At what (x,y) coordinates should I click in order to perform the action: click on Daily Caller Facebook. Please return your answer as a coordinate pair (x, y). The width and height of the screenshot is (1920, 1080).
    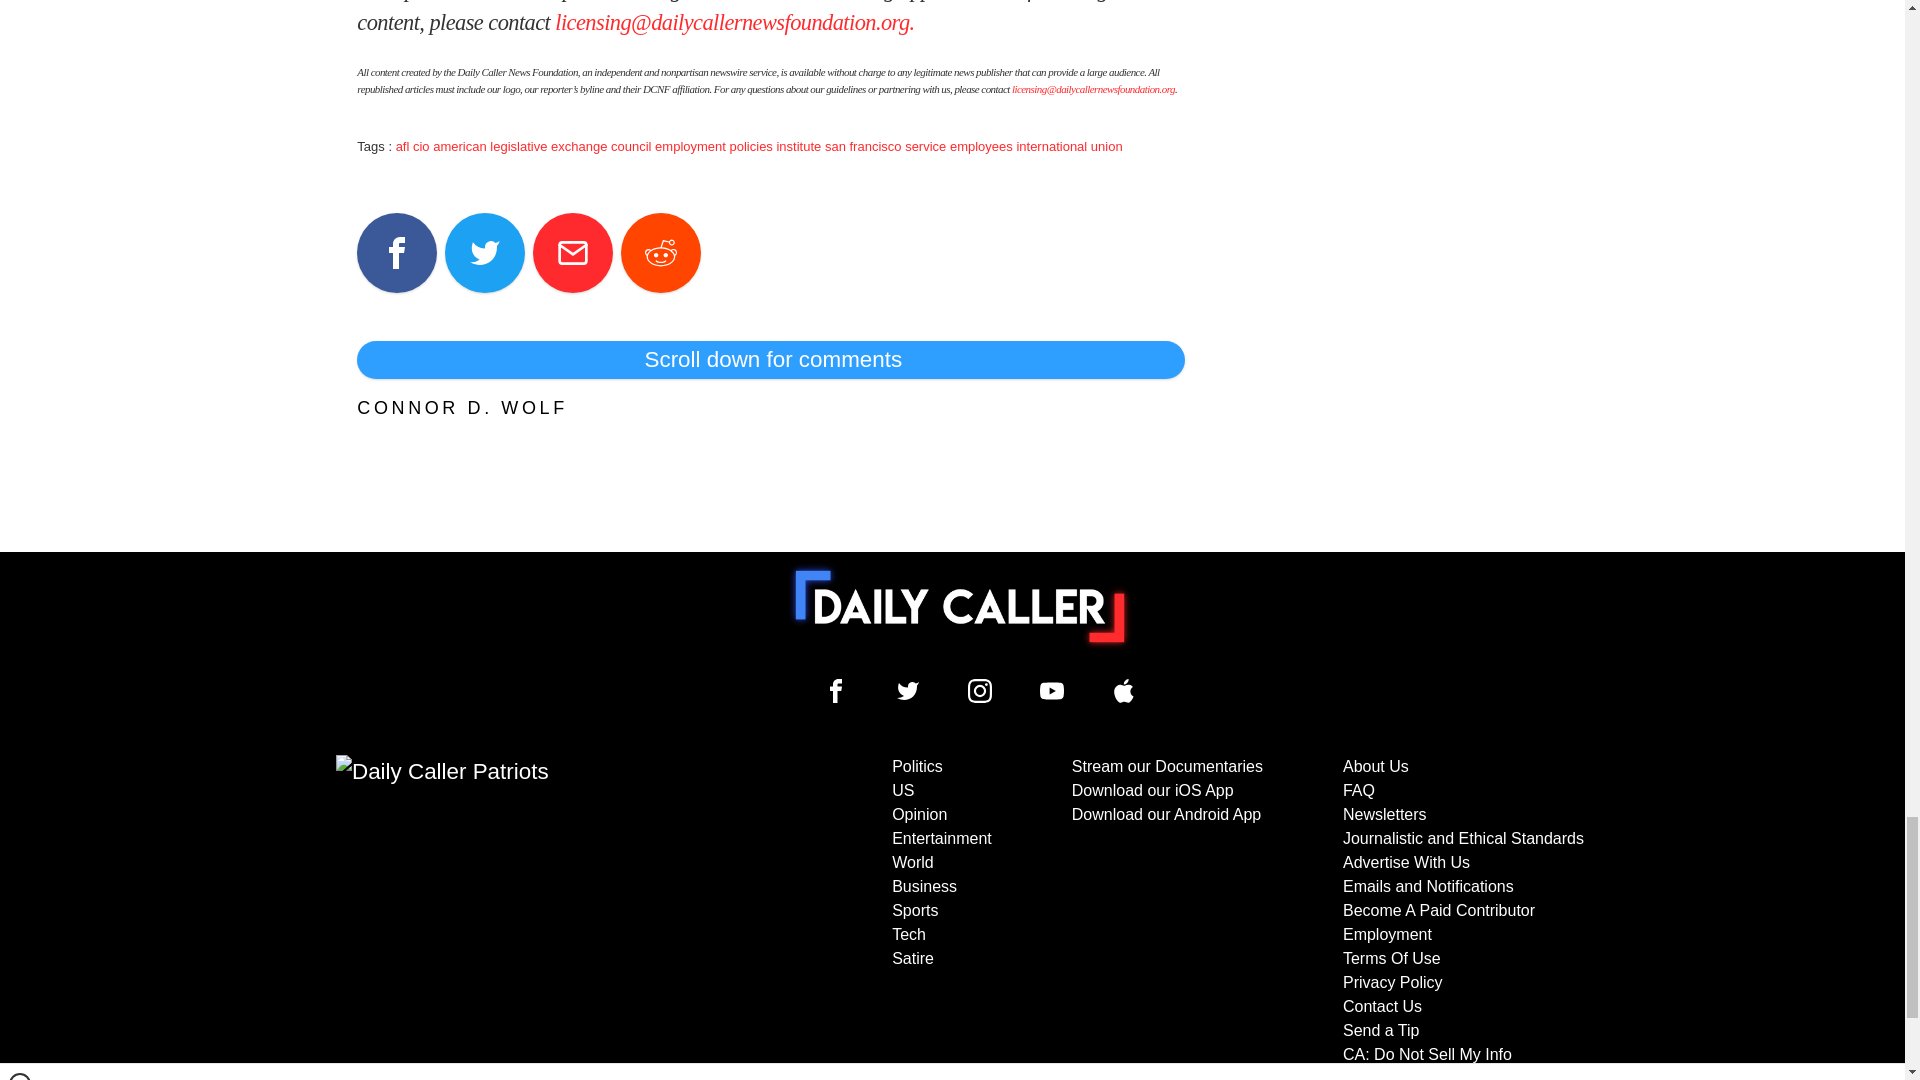
    Looking at the image, I should click on (836, 691).